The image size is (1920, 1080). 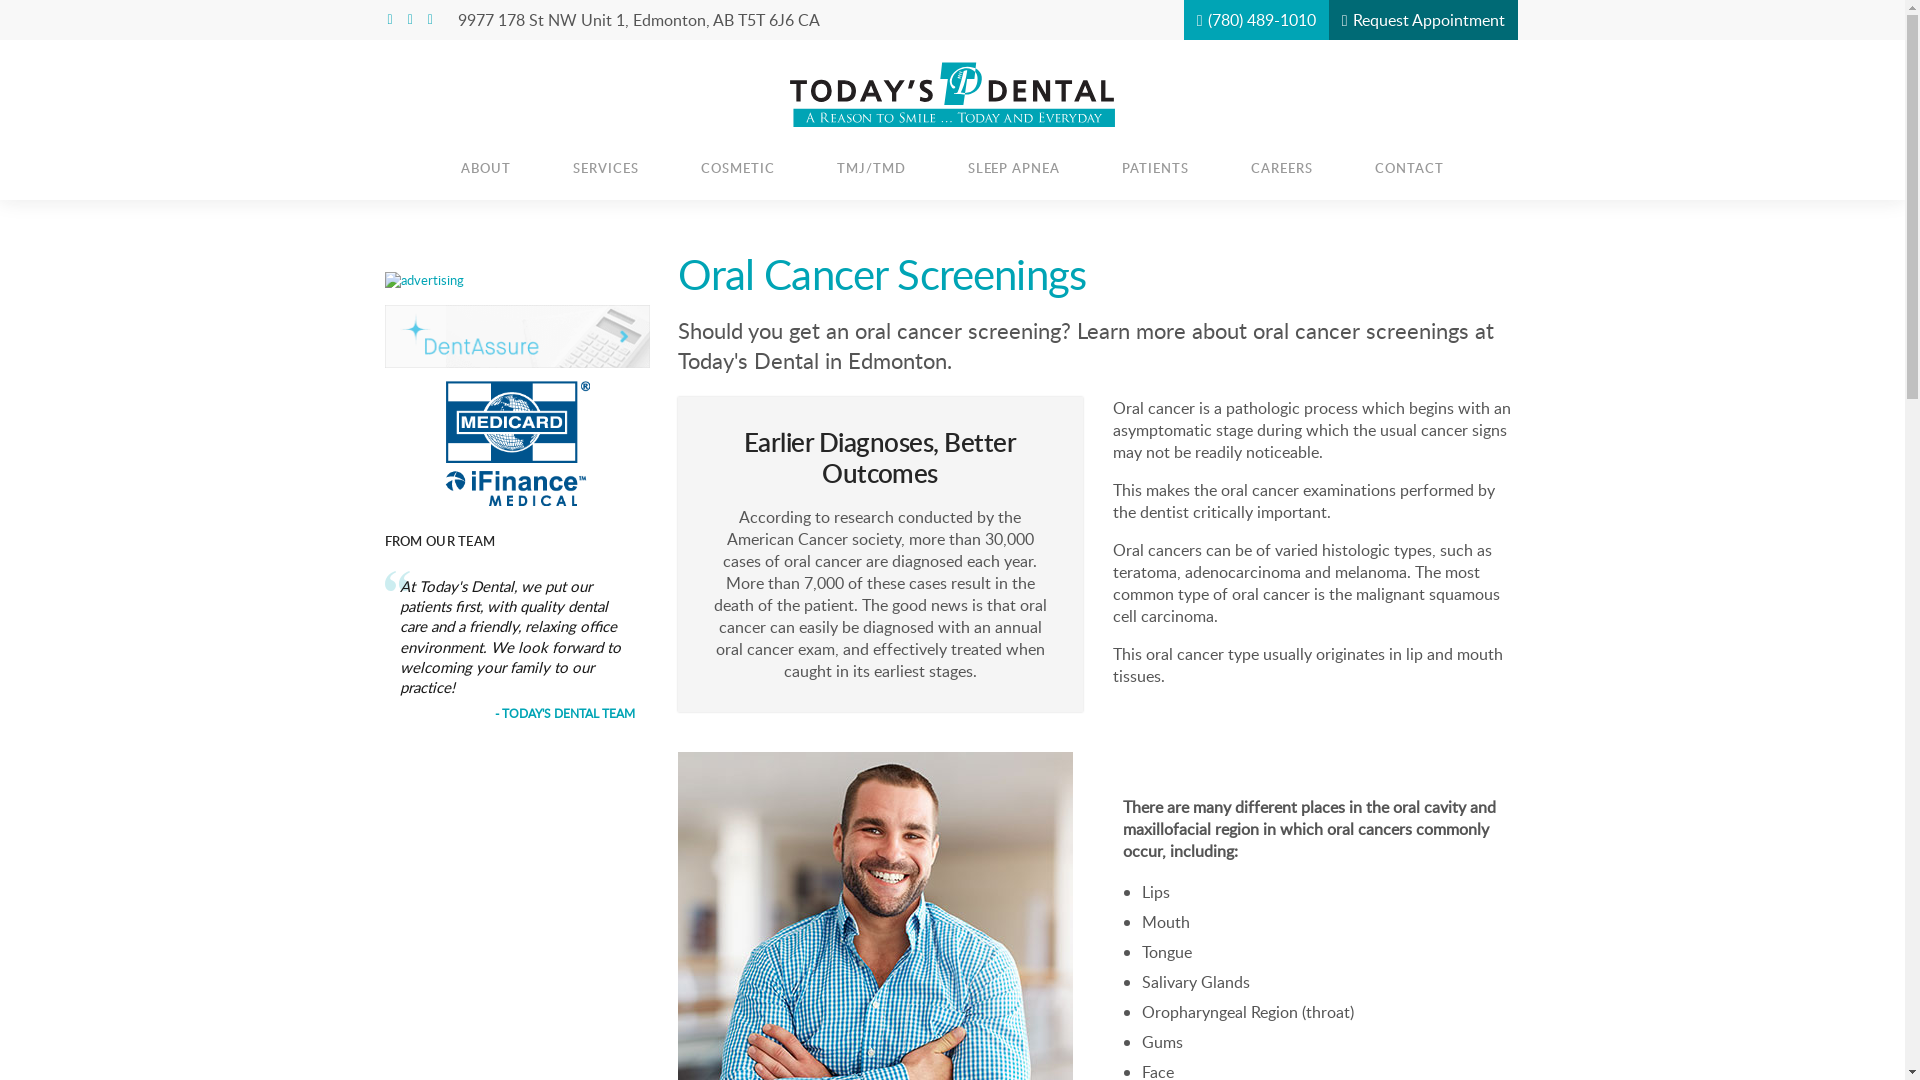 I want to click on Request Appointment, so click(x=1424, y=20).